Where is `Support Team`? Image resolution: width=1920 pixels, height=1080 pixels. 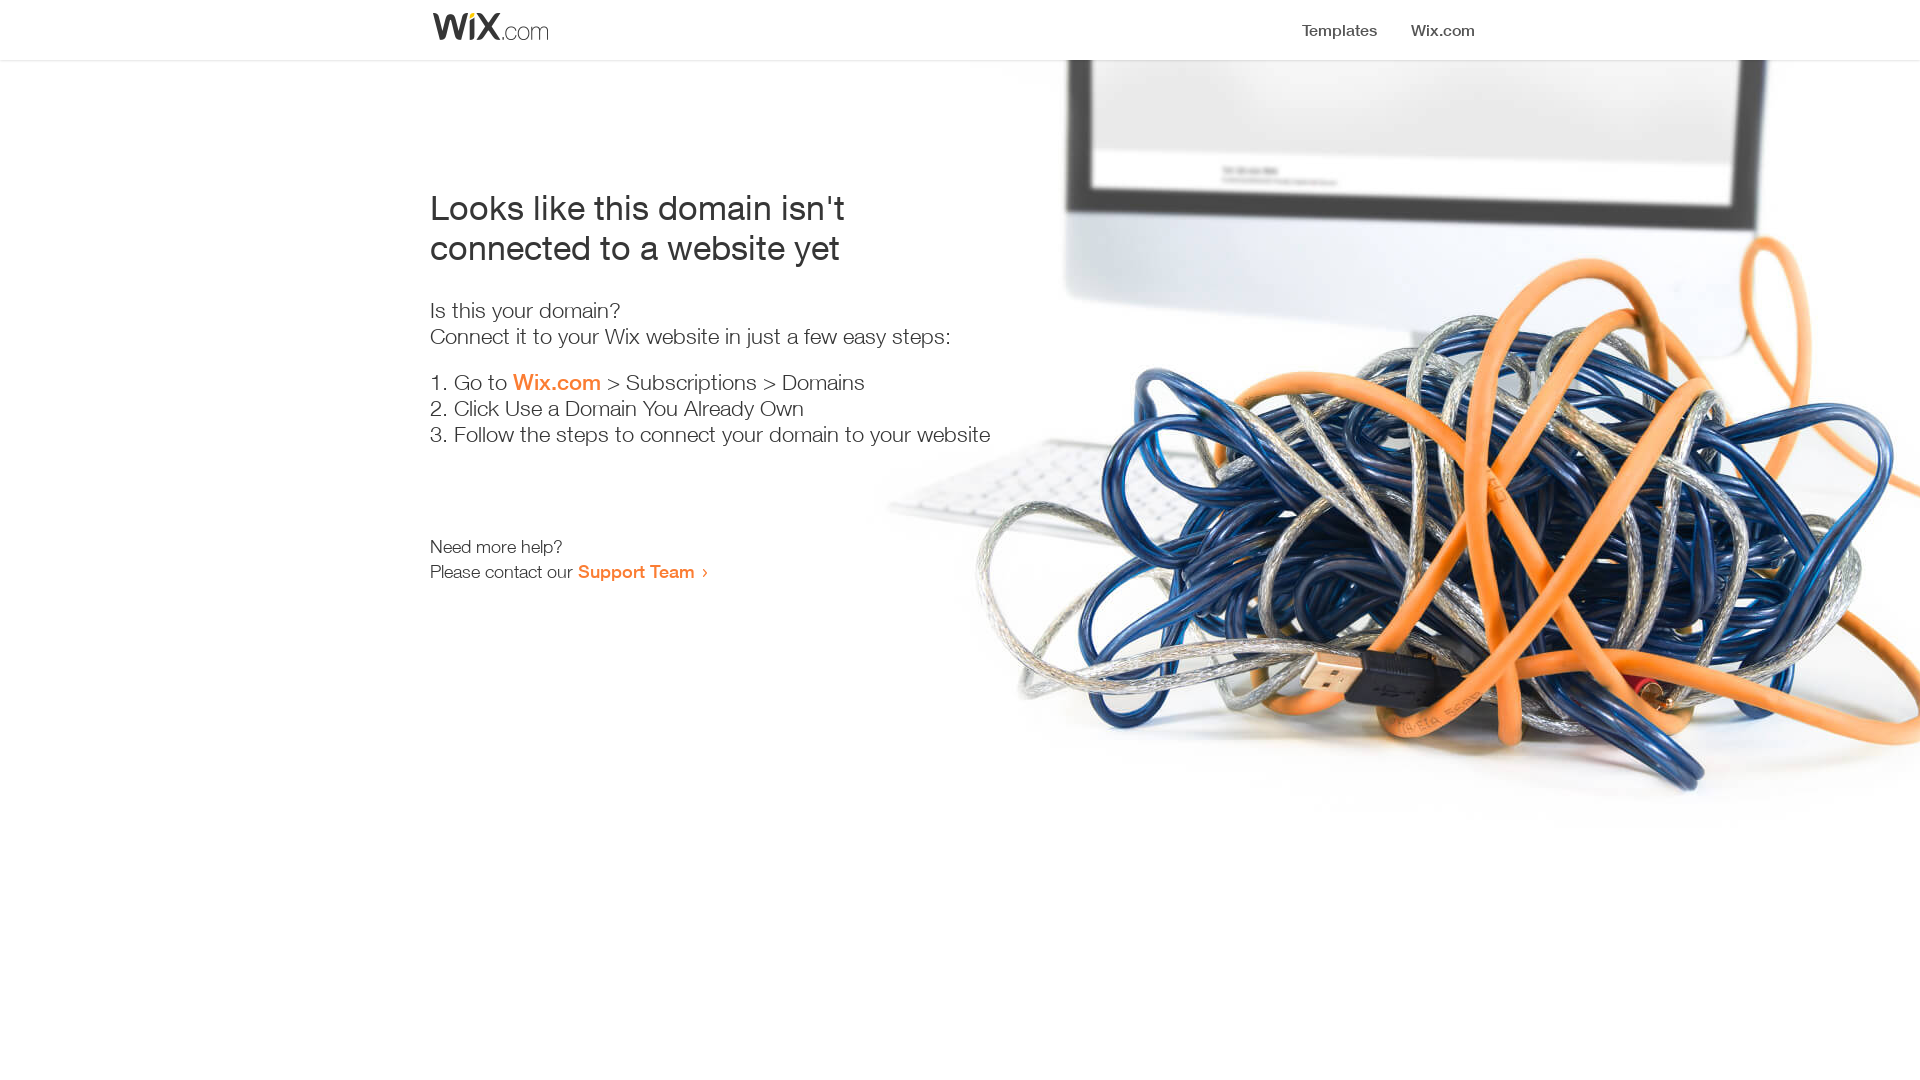 Support Team is located at coordinates (636, 571).